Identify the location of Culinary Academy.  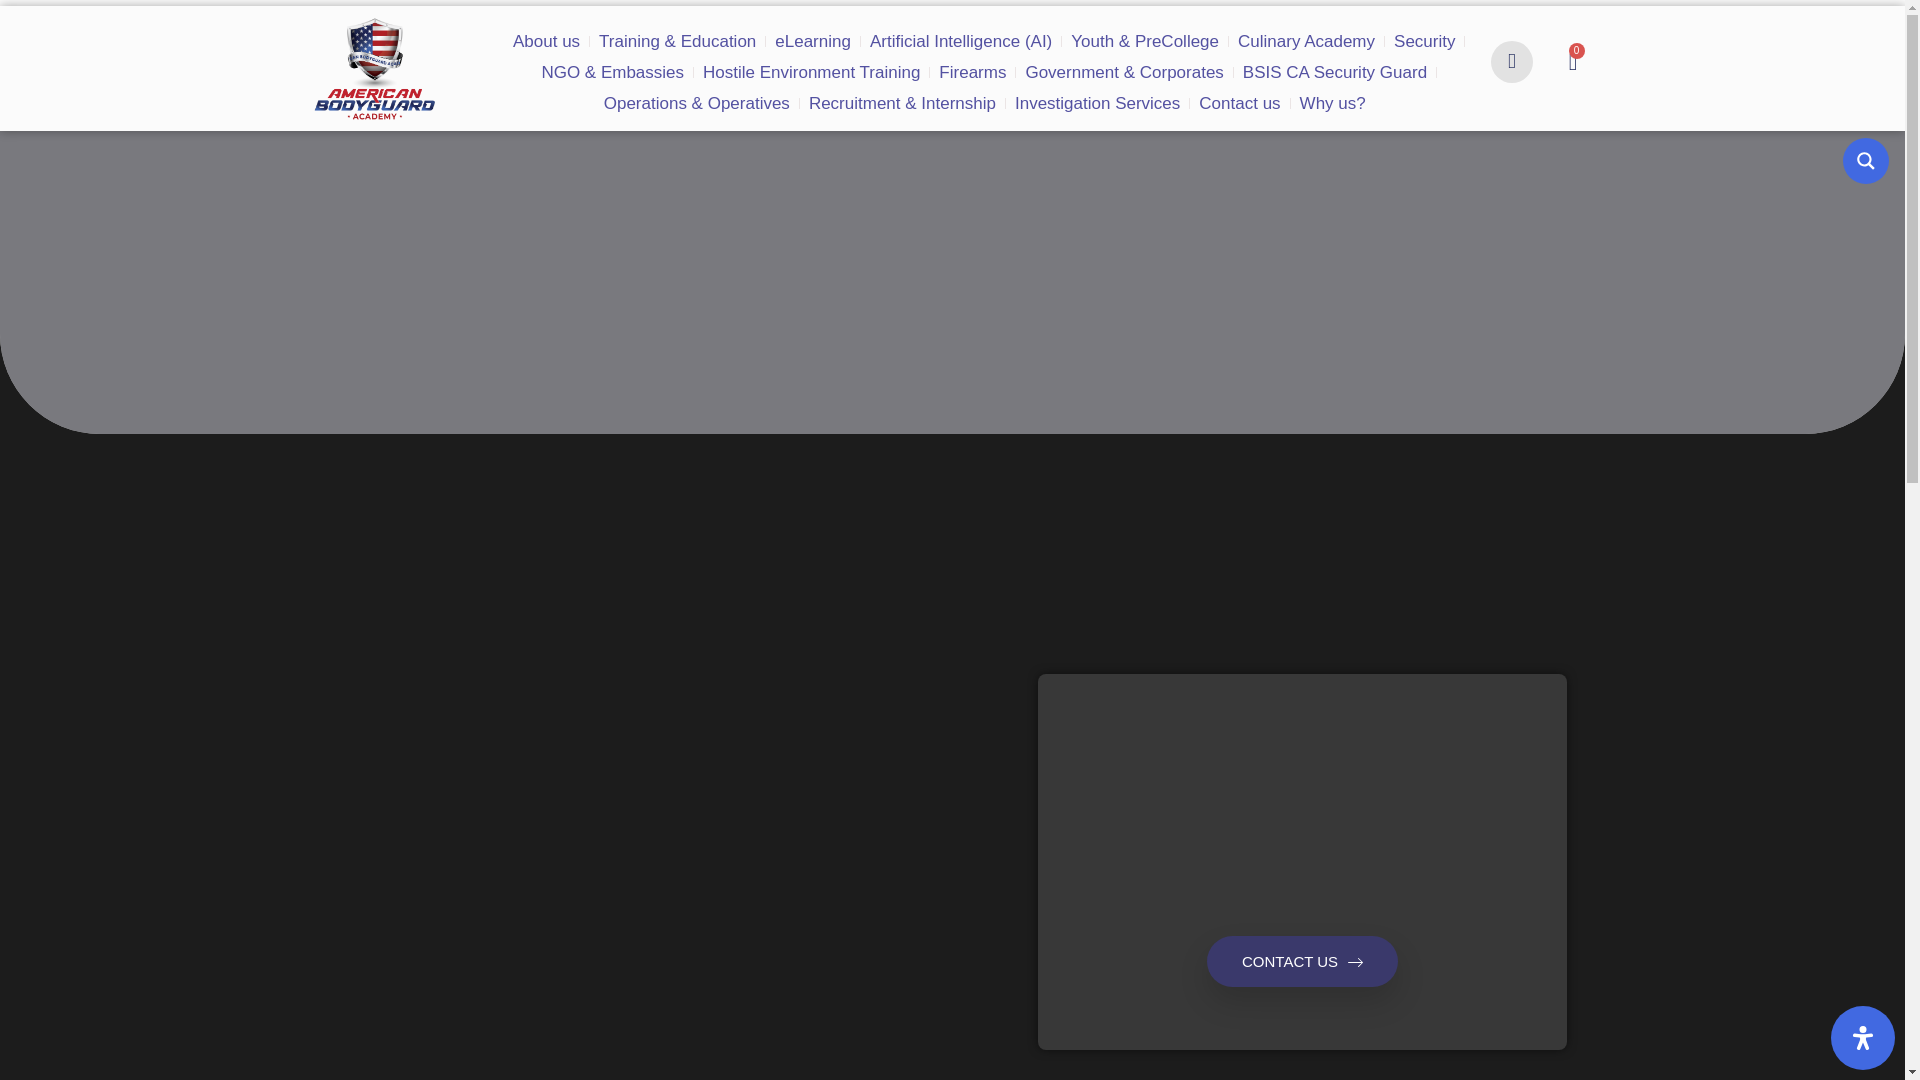
(1156, 22).